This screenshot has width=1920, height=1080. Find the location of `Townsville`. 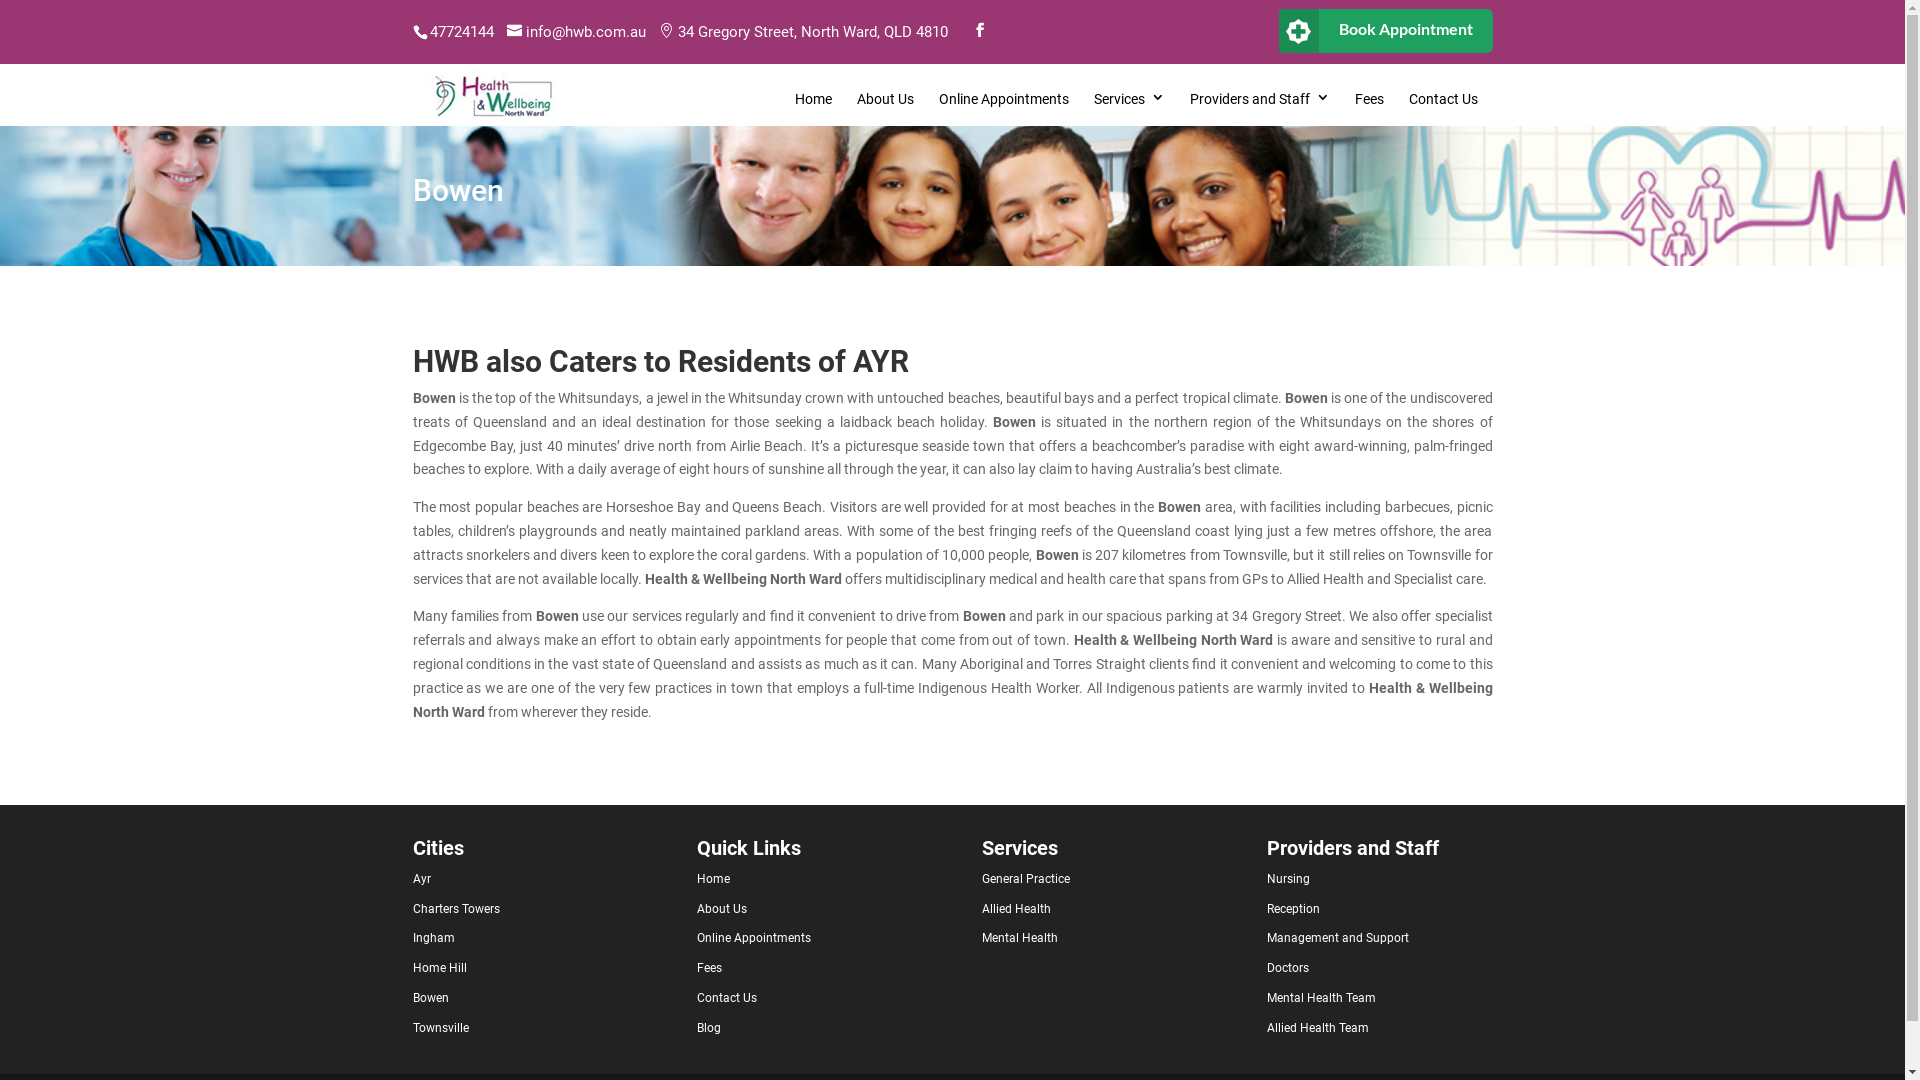

Townsville is located at coordinates (440, 1028).